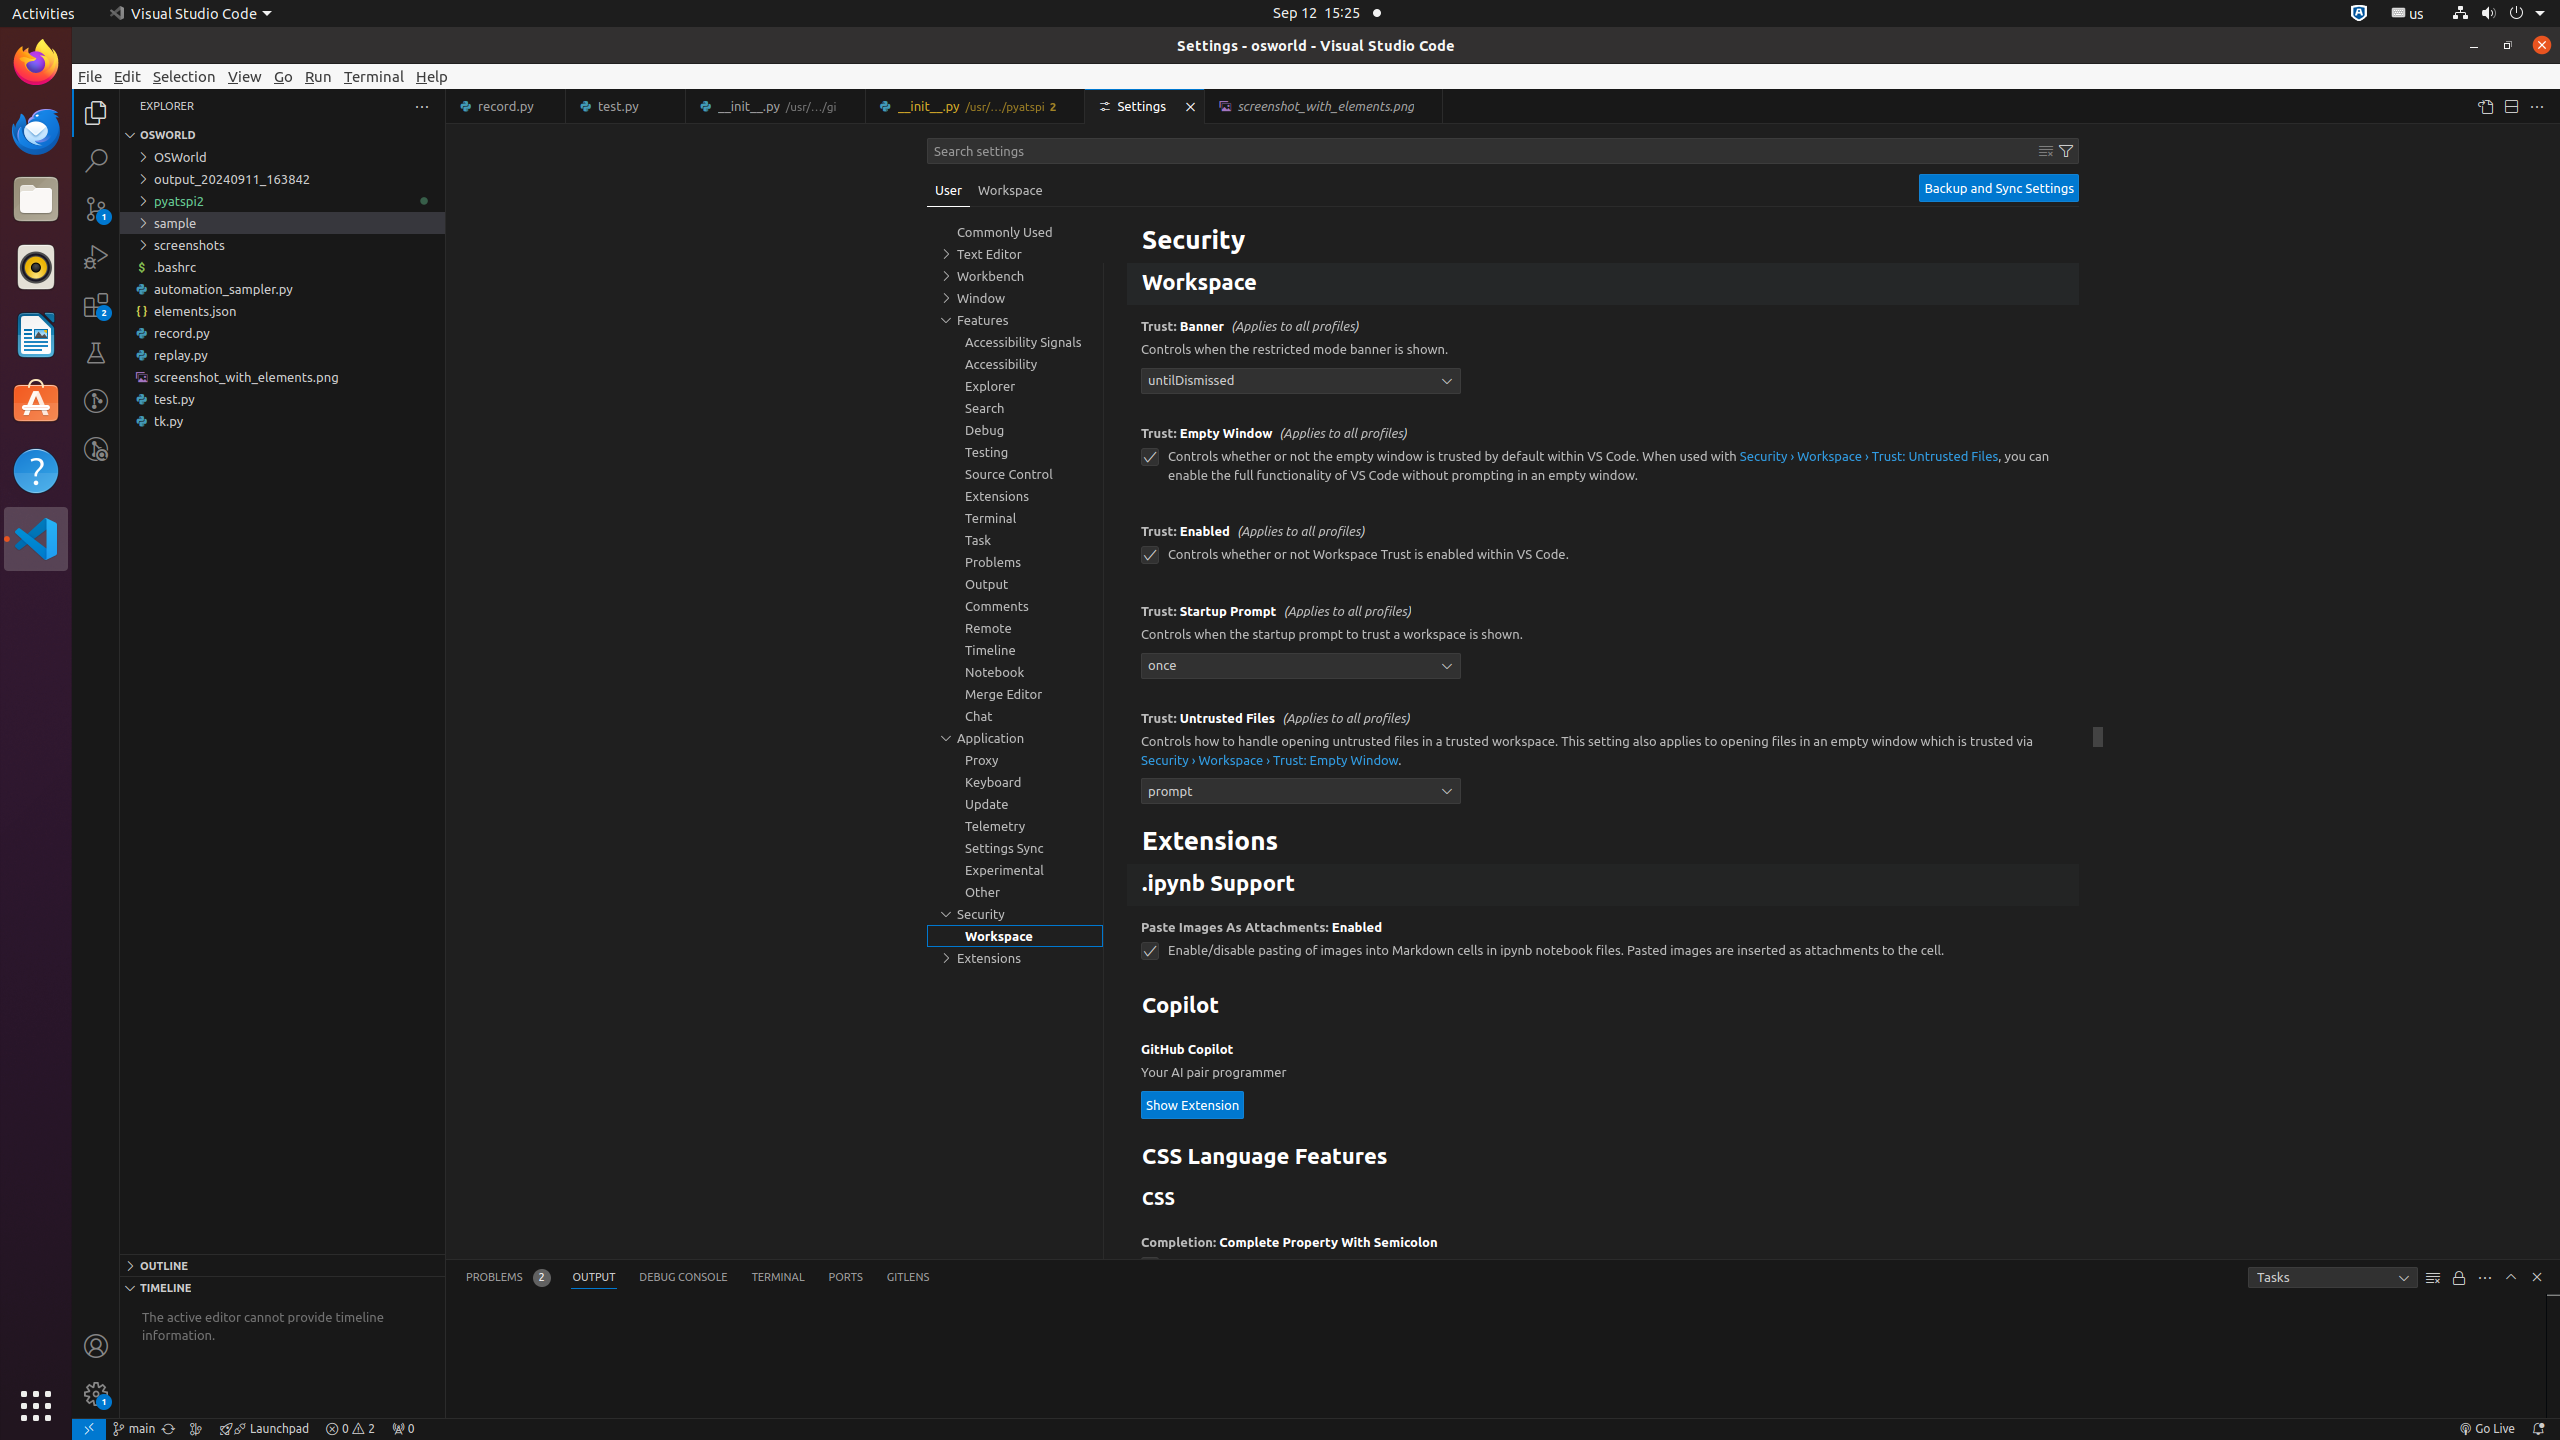  Describe the element at coordinates (1603, 461) in the screenshot. I see `Trust Empty Window. Setting value retained when switching profiles. Controls whether or not the empty window is trusted by default within VS Code. When used with "Security › Workspace › Trust: Untrusted Files", you can enable the full functionality of VS Code without prompting in an empty window. ` at that location.